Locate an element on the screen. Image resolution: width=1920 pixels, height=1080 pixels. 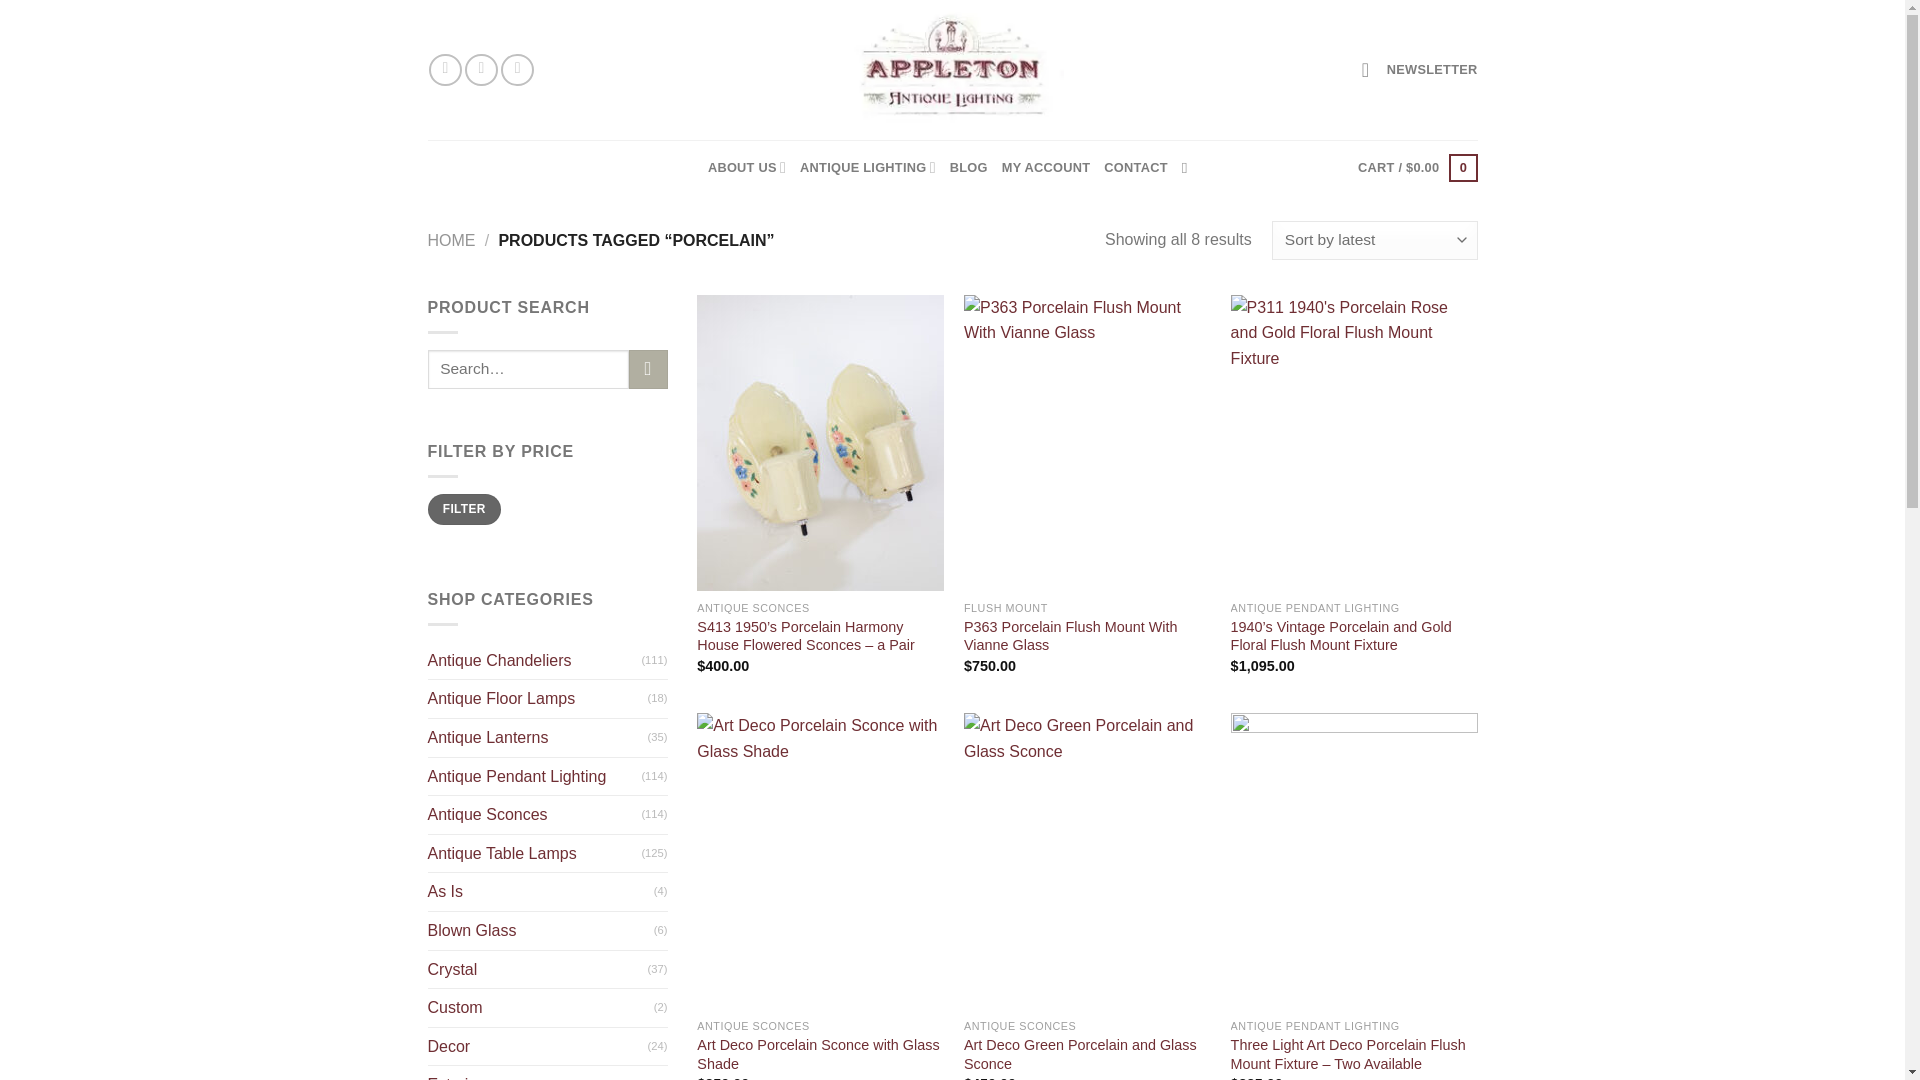
CONTACT is located at coordinates (1136, 167).